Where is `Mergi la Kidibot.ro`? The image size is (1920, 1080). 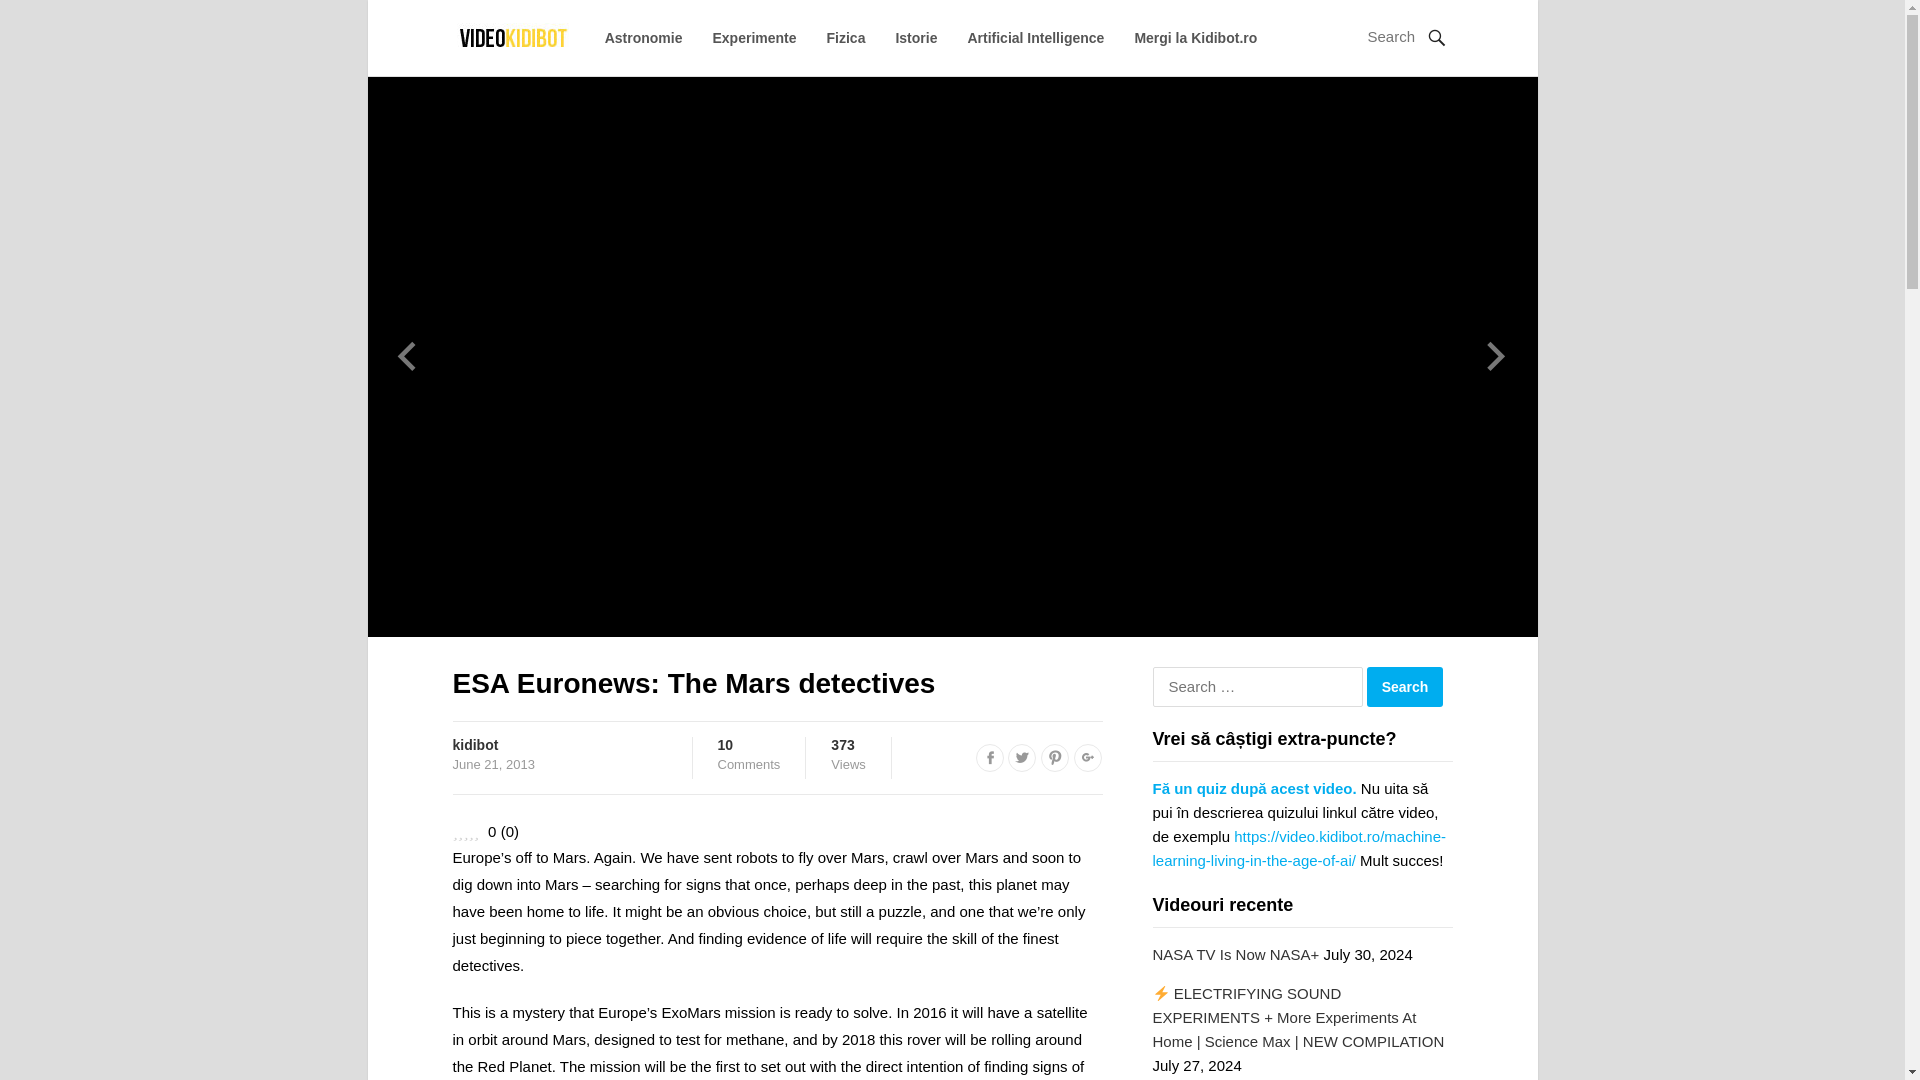 Mergi la Kidibot.ro is located at coordinates (1196, 38).